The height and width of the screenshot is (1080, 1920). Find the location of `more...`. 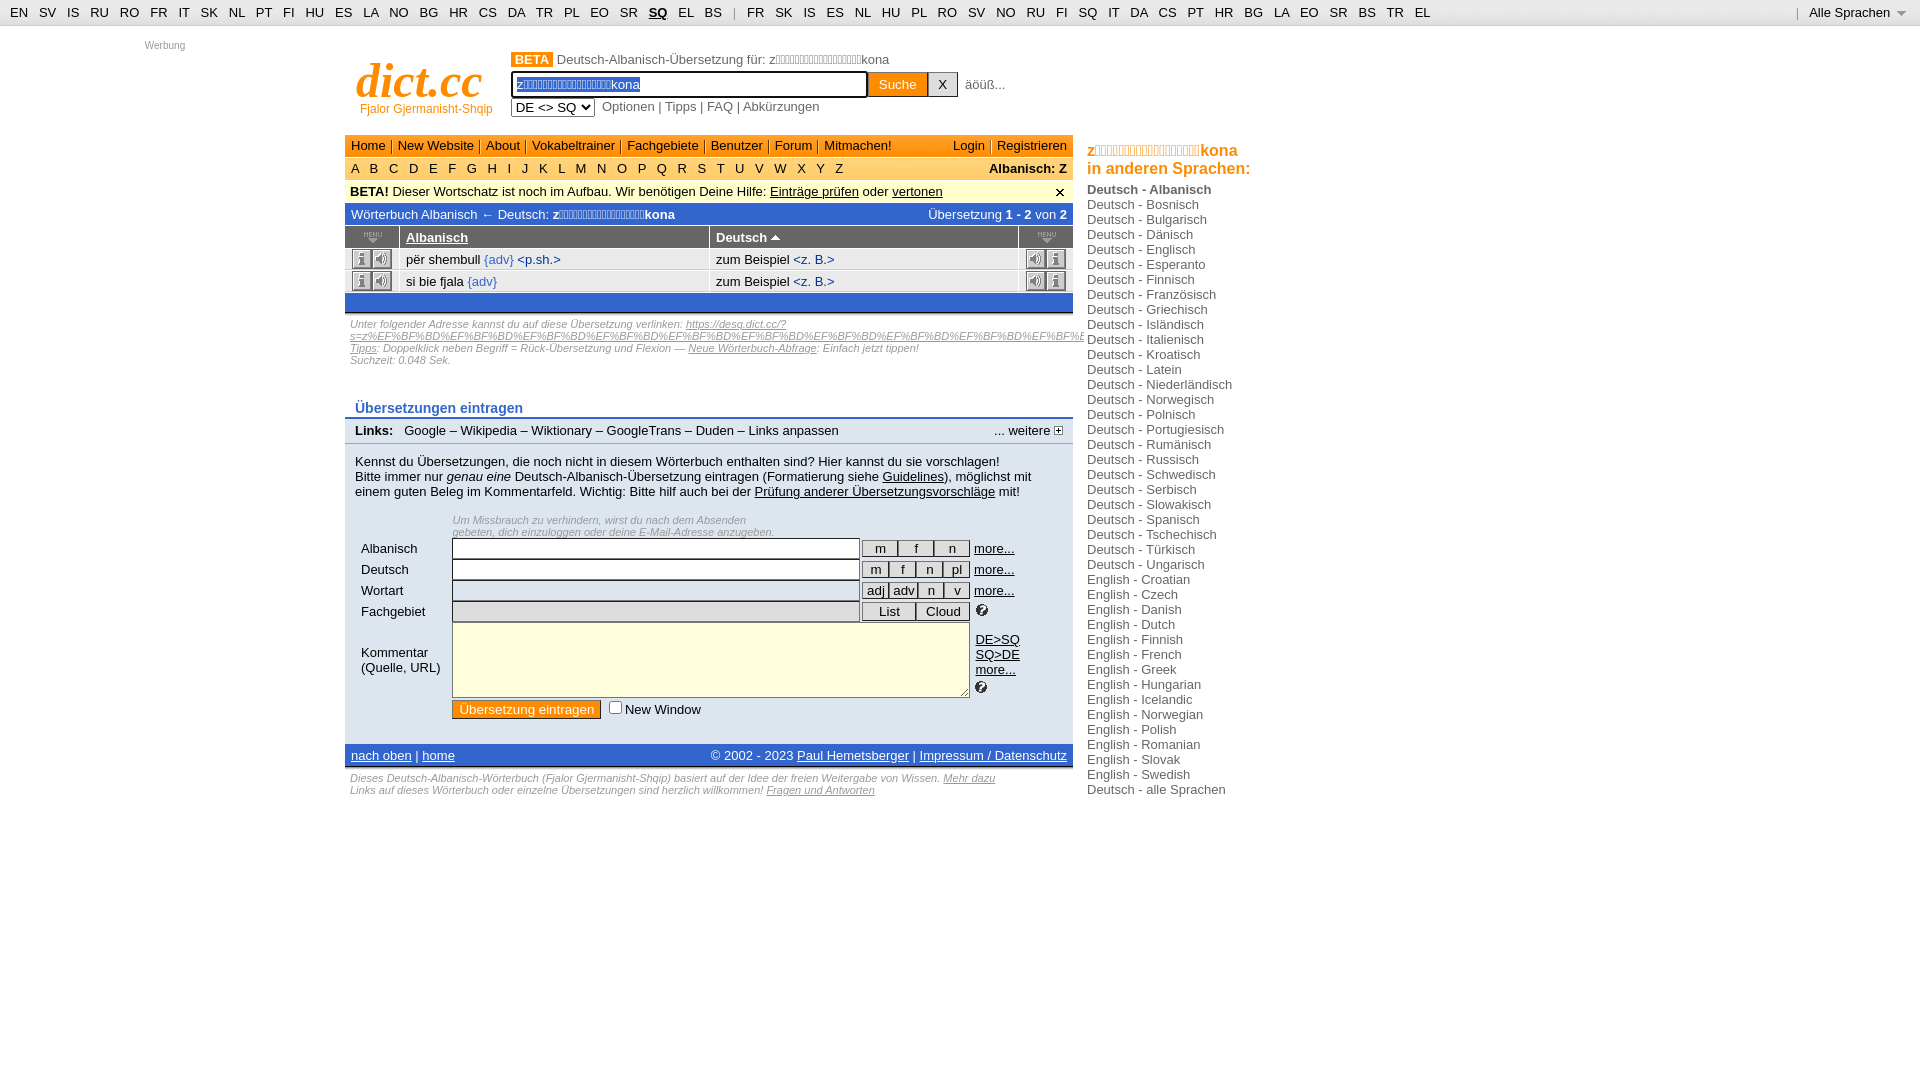

more... is located at coordinates (994, 570).